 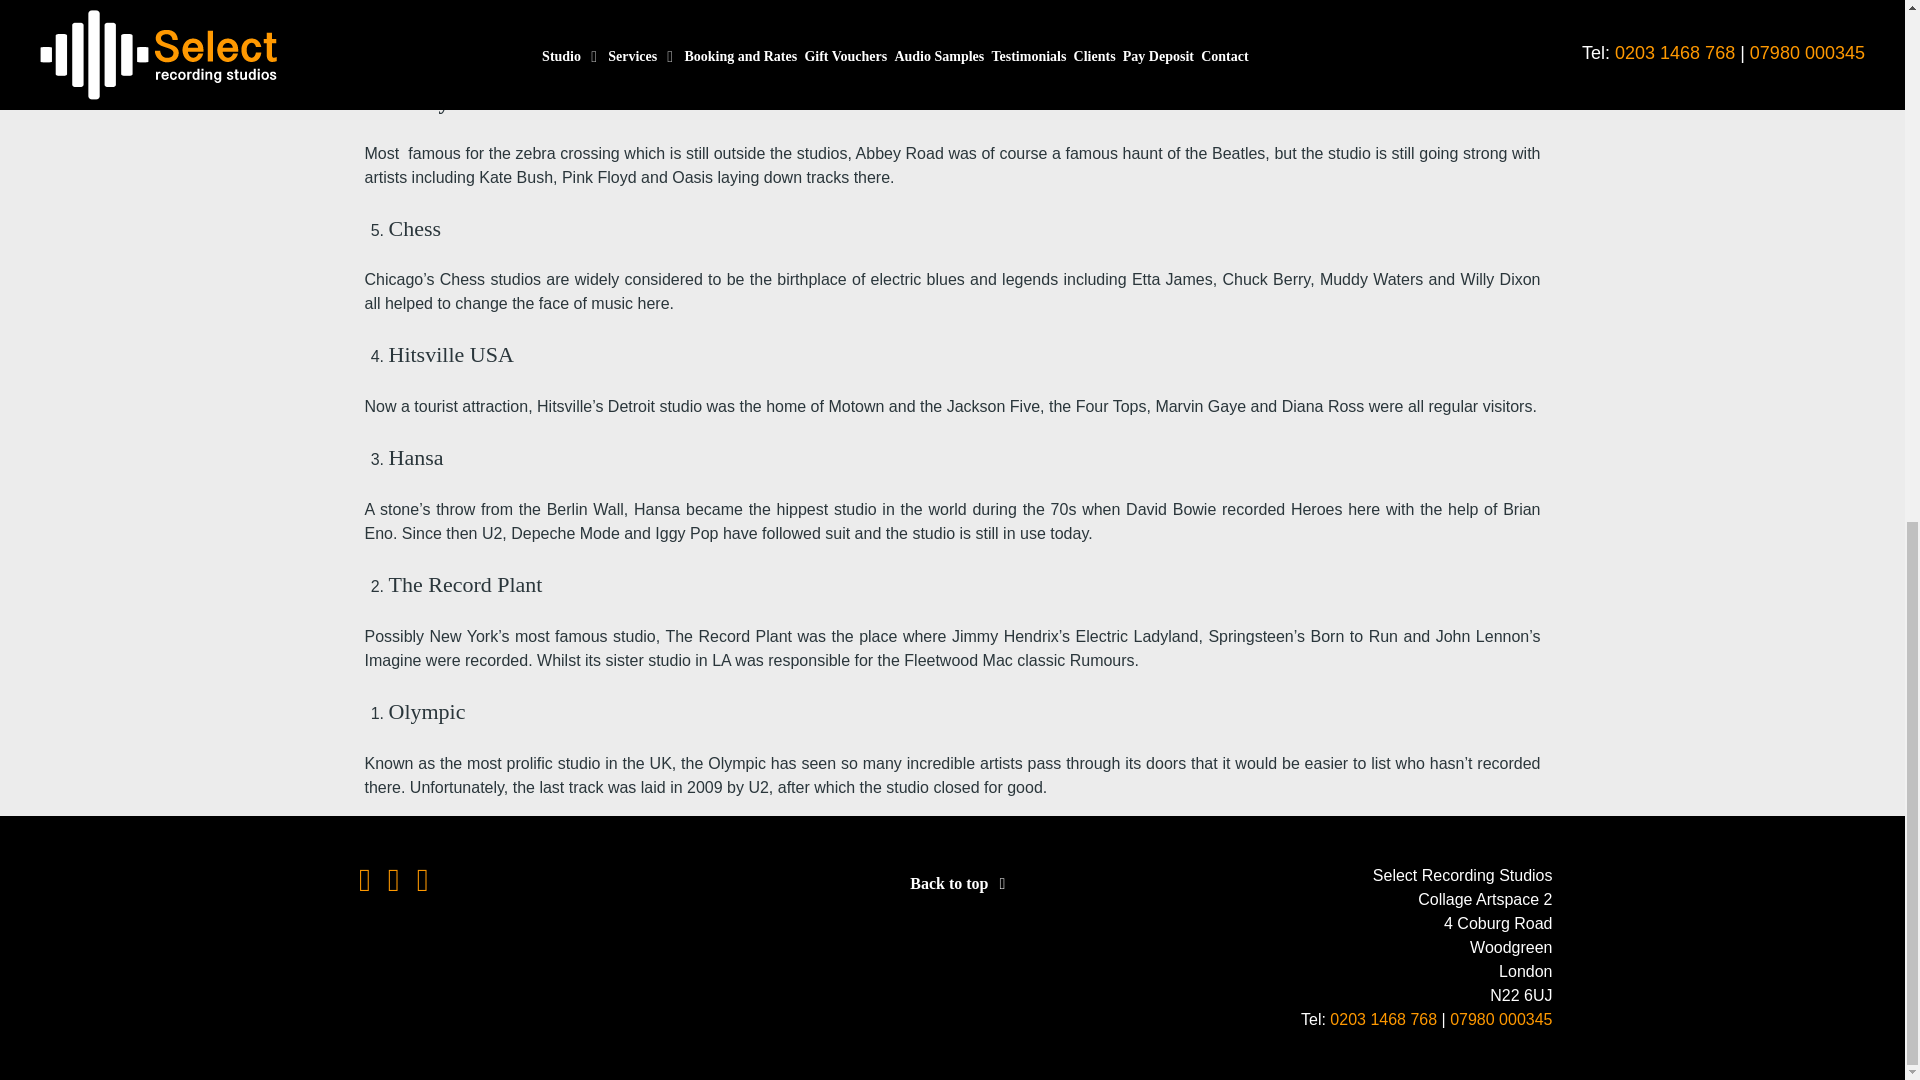 What do you see at coordinates (1383, 1019) in the screenshot?
I see `0203 1468 768` at bounding box center [1383, 1019].